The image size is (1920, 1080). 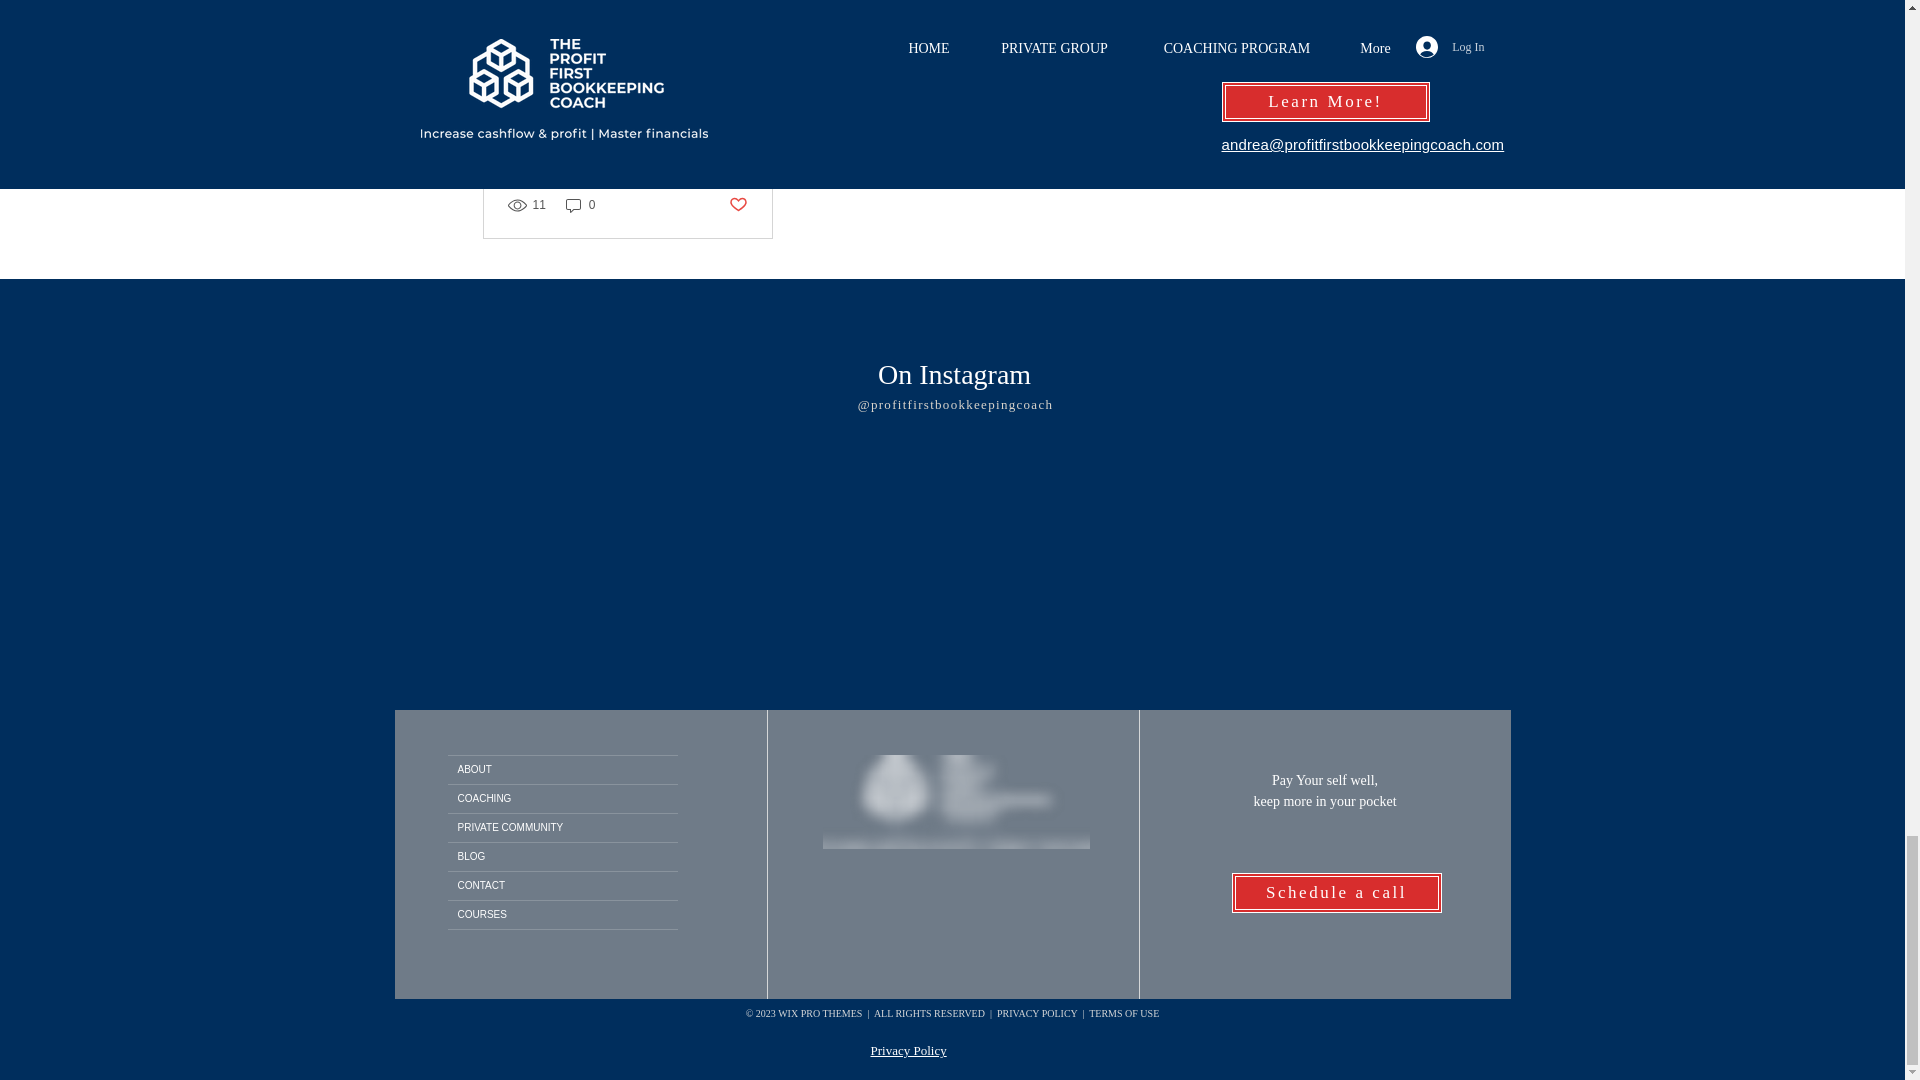 What do you see at coordinates (562, 856) in the screenshot?
I see `BLOG` at bounding box center [562, 856].